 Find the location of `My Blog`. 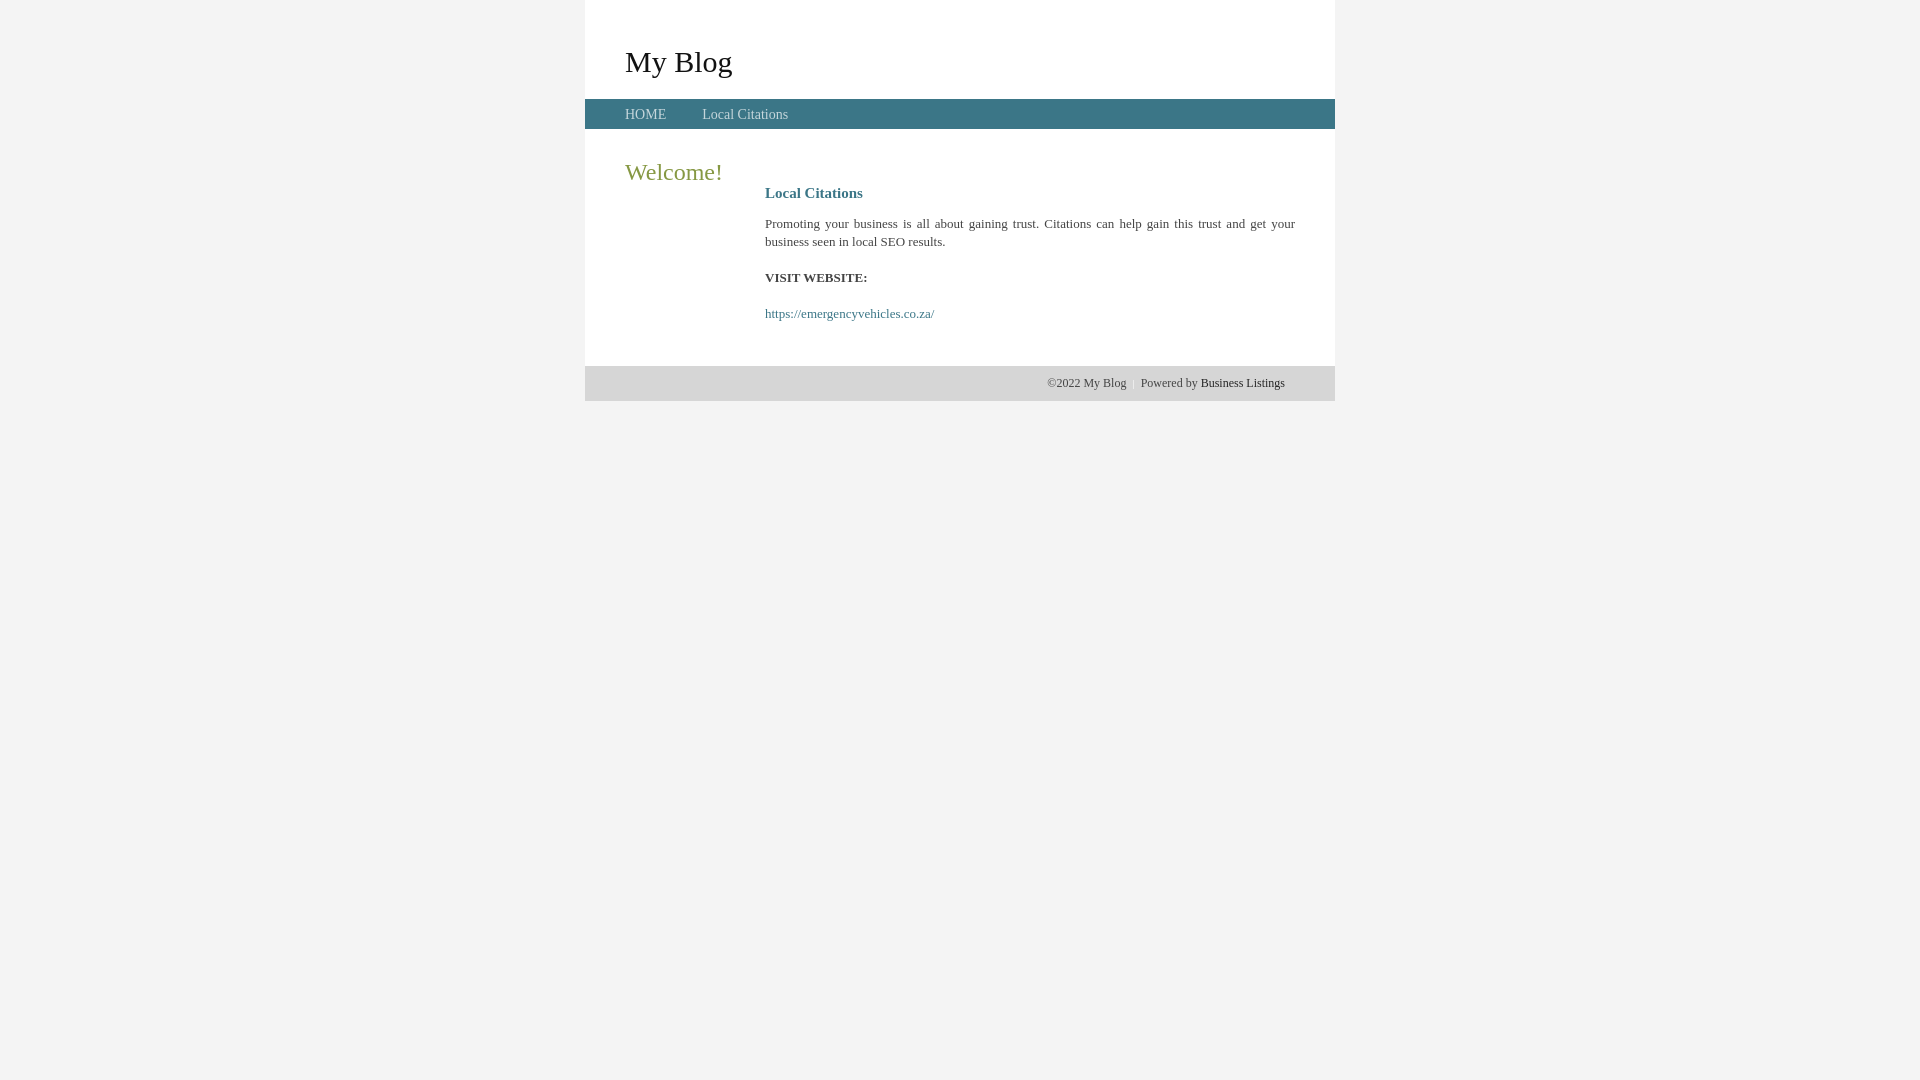

My Blog is located at coordinates (679, 61).